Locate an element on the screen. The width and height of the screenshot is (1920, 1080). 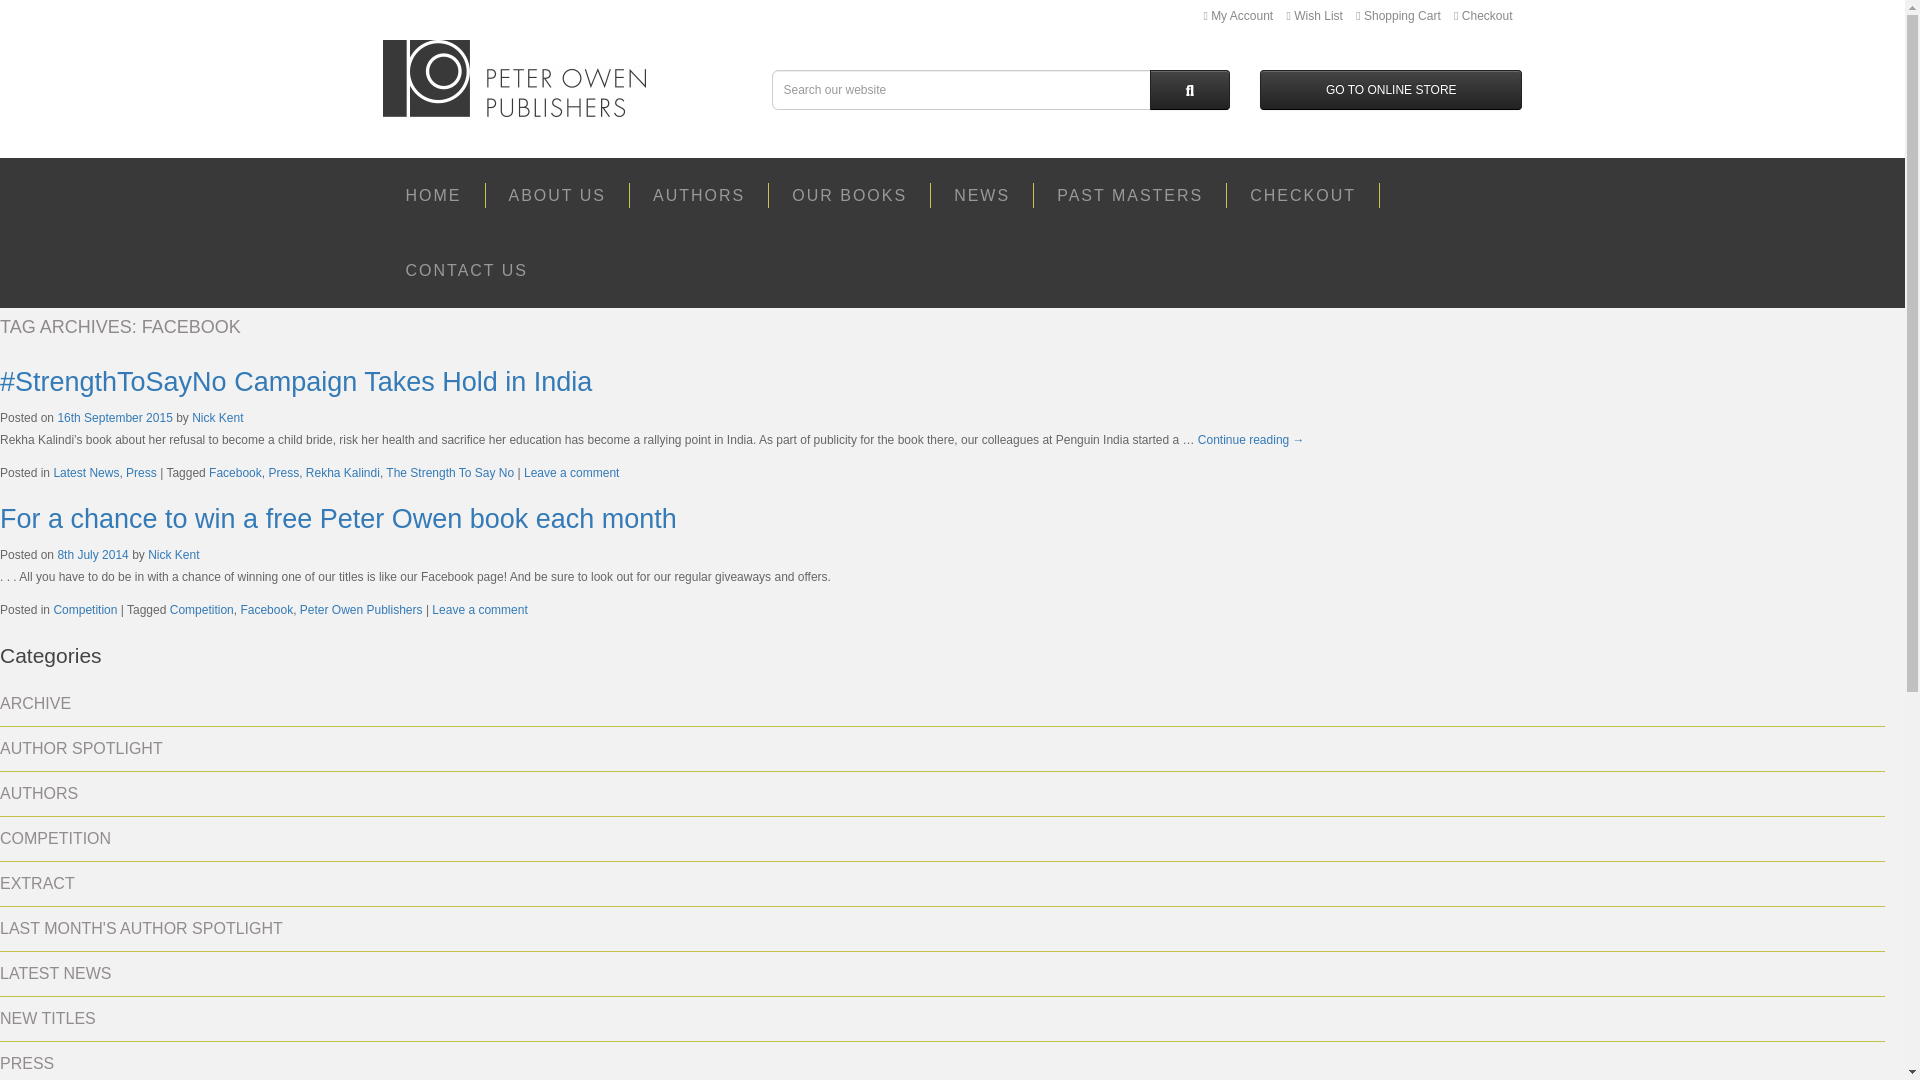
My Account is located at coordinates (1238, 15).